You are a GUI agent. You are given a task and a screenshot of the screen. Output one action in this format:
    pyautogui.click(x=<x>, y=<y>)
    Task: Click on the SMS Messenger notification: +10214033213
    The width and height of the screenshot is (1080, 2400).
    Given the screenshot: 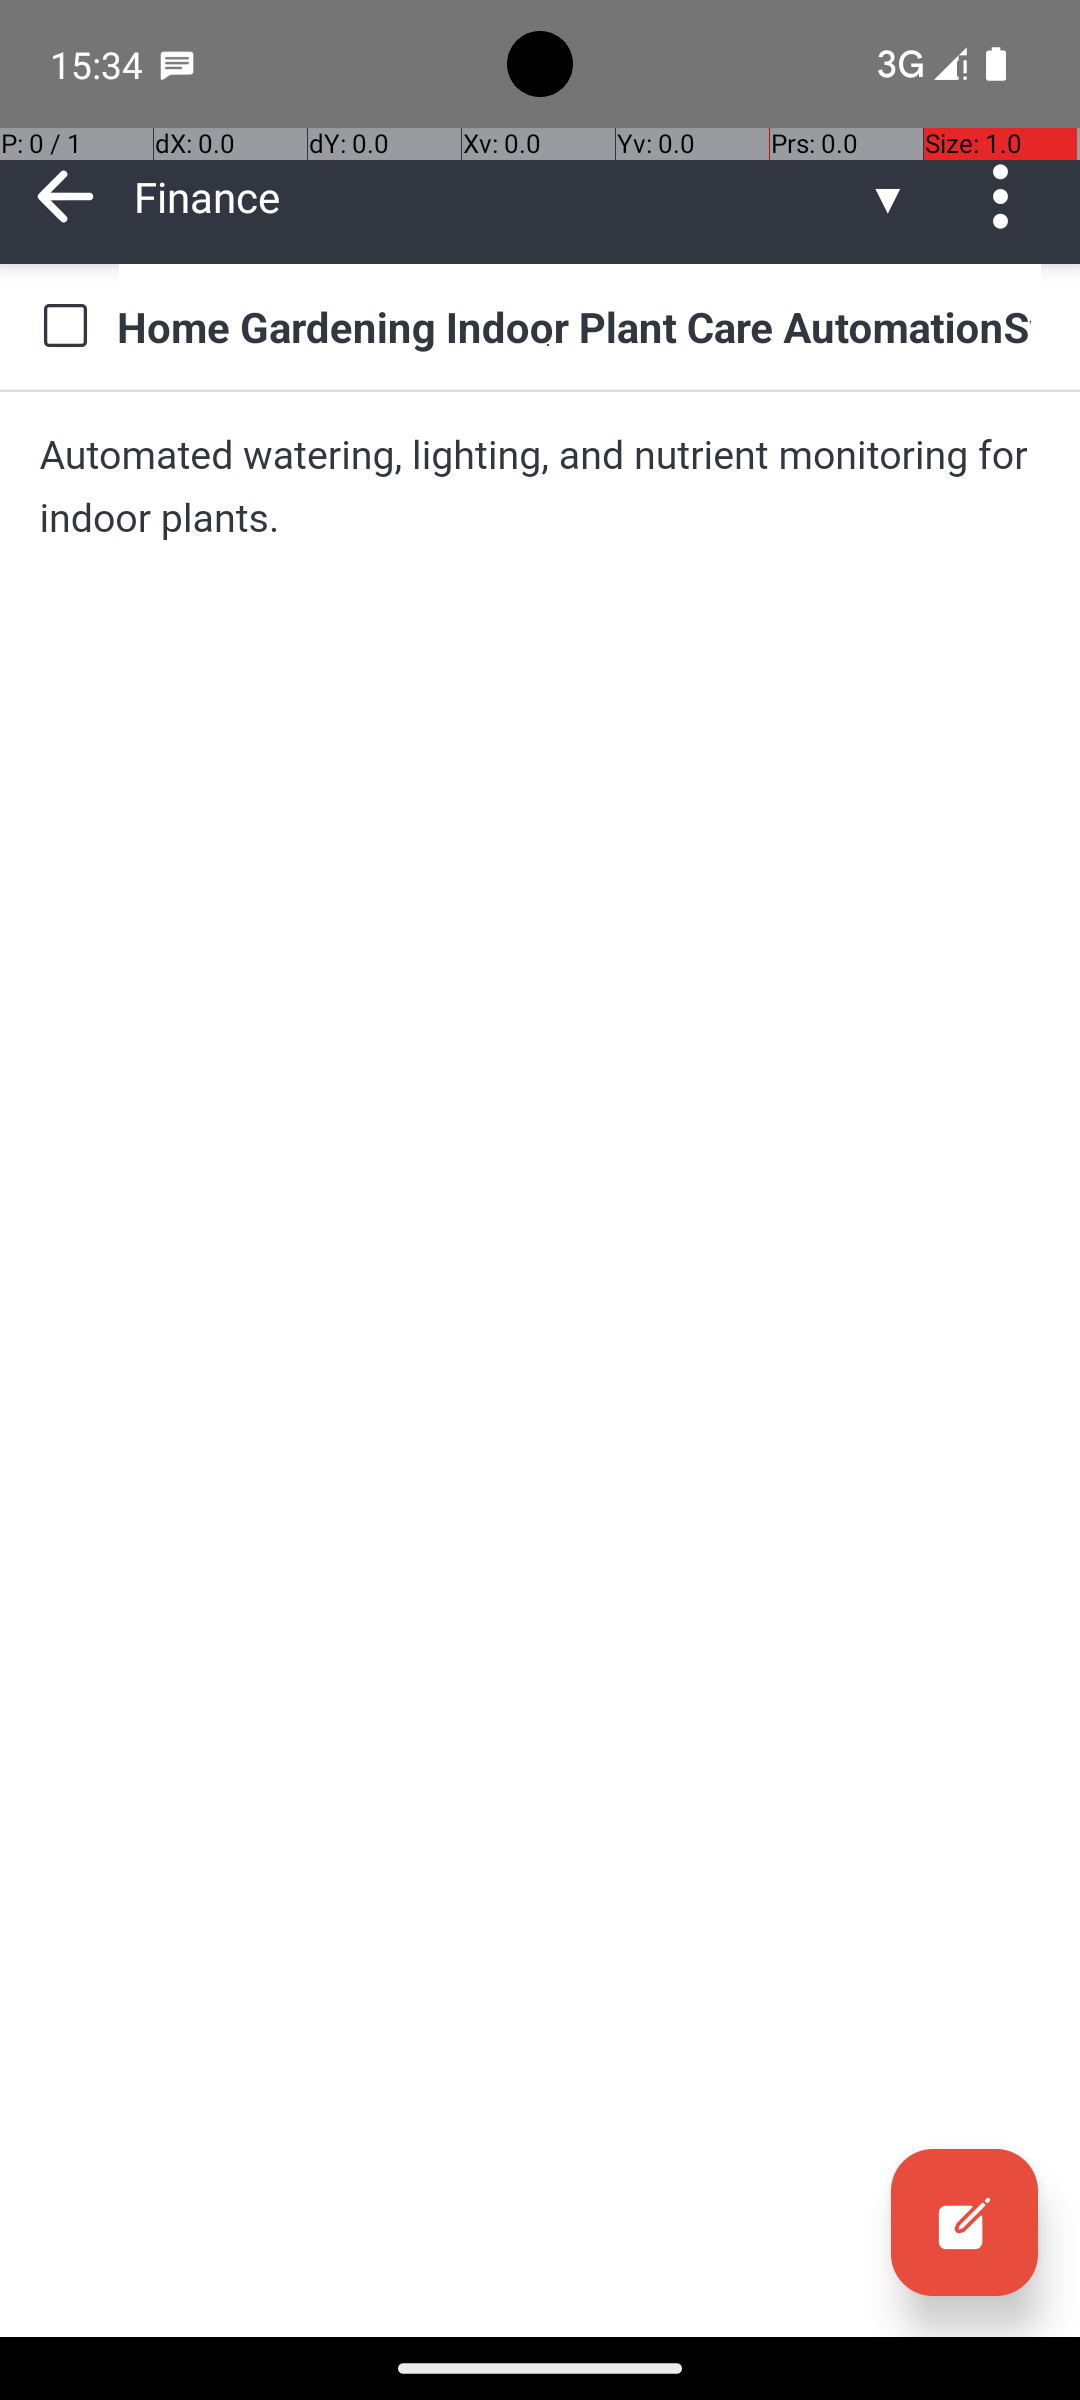 What is the action you would take?
    pyautogui.click(x=177, y=64)
    